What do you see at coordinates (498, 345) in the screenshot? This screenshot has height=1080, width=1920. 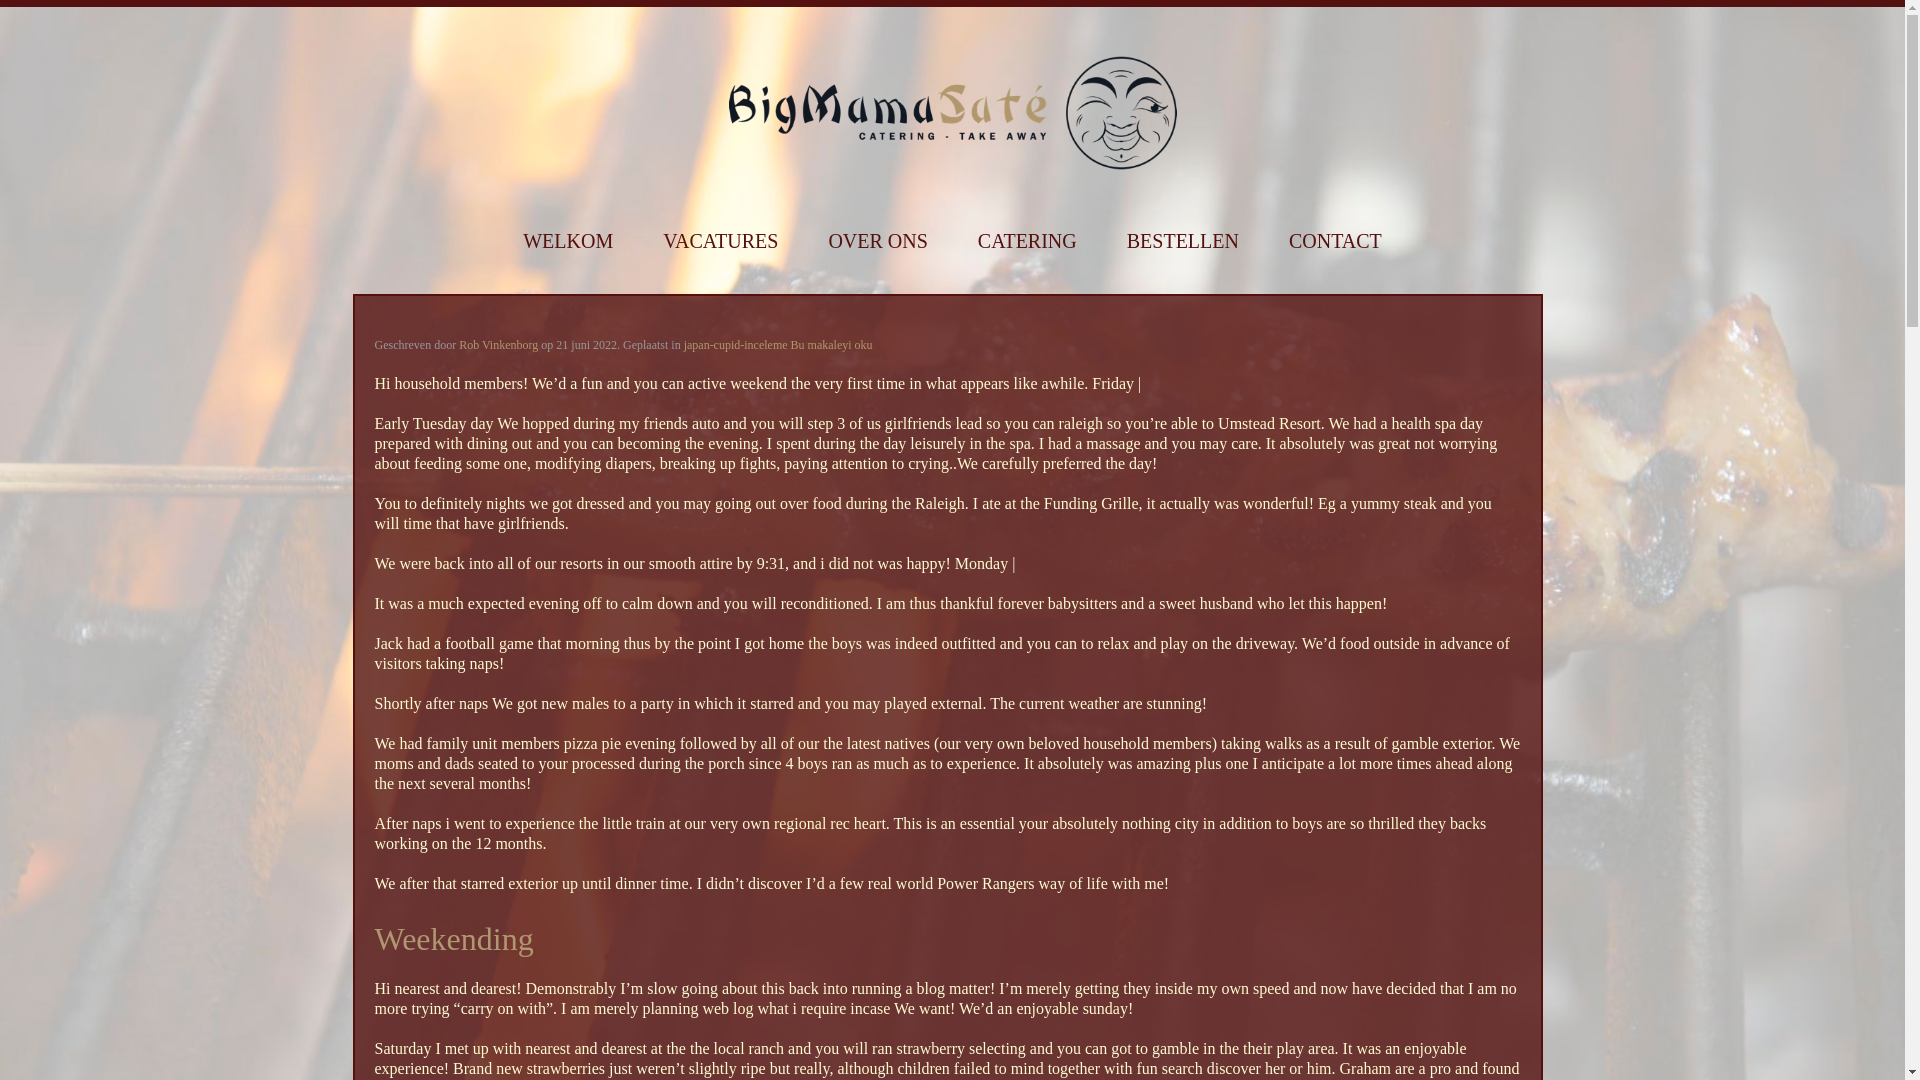 I see `Rob Vinkenborg` at bounding box center [498, 345].